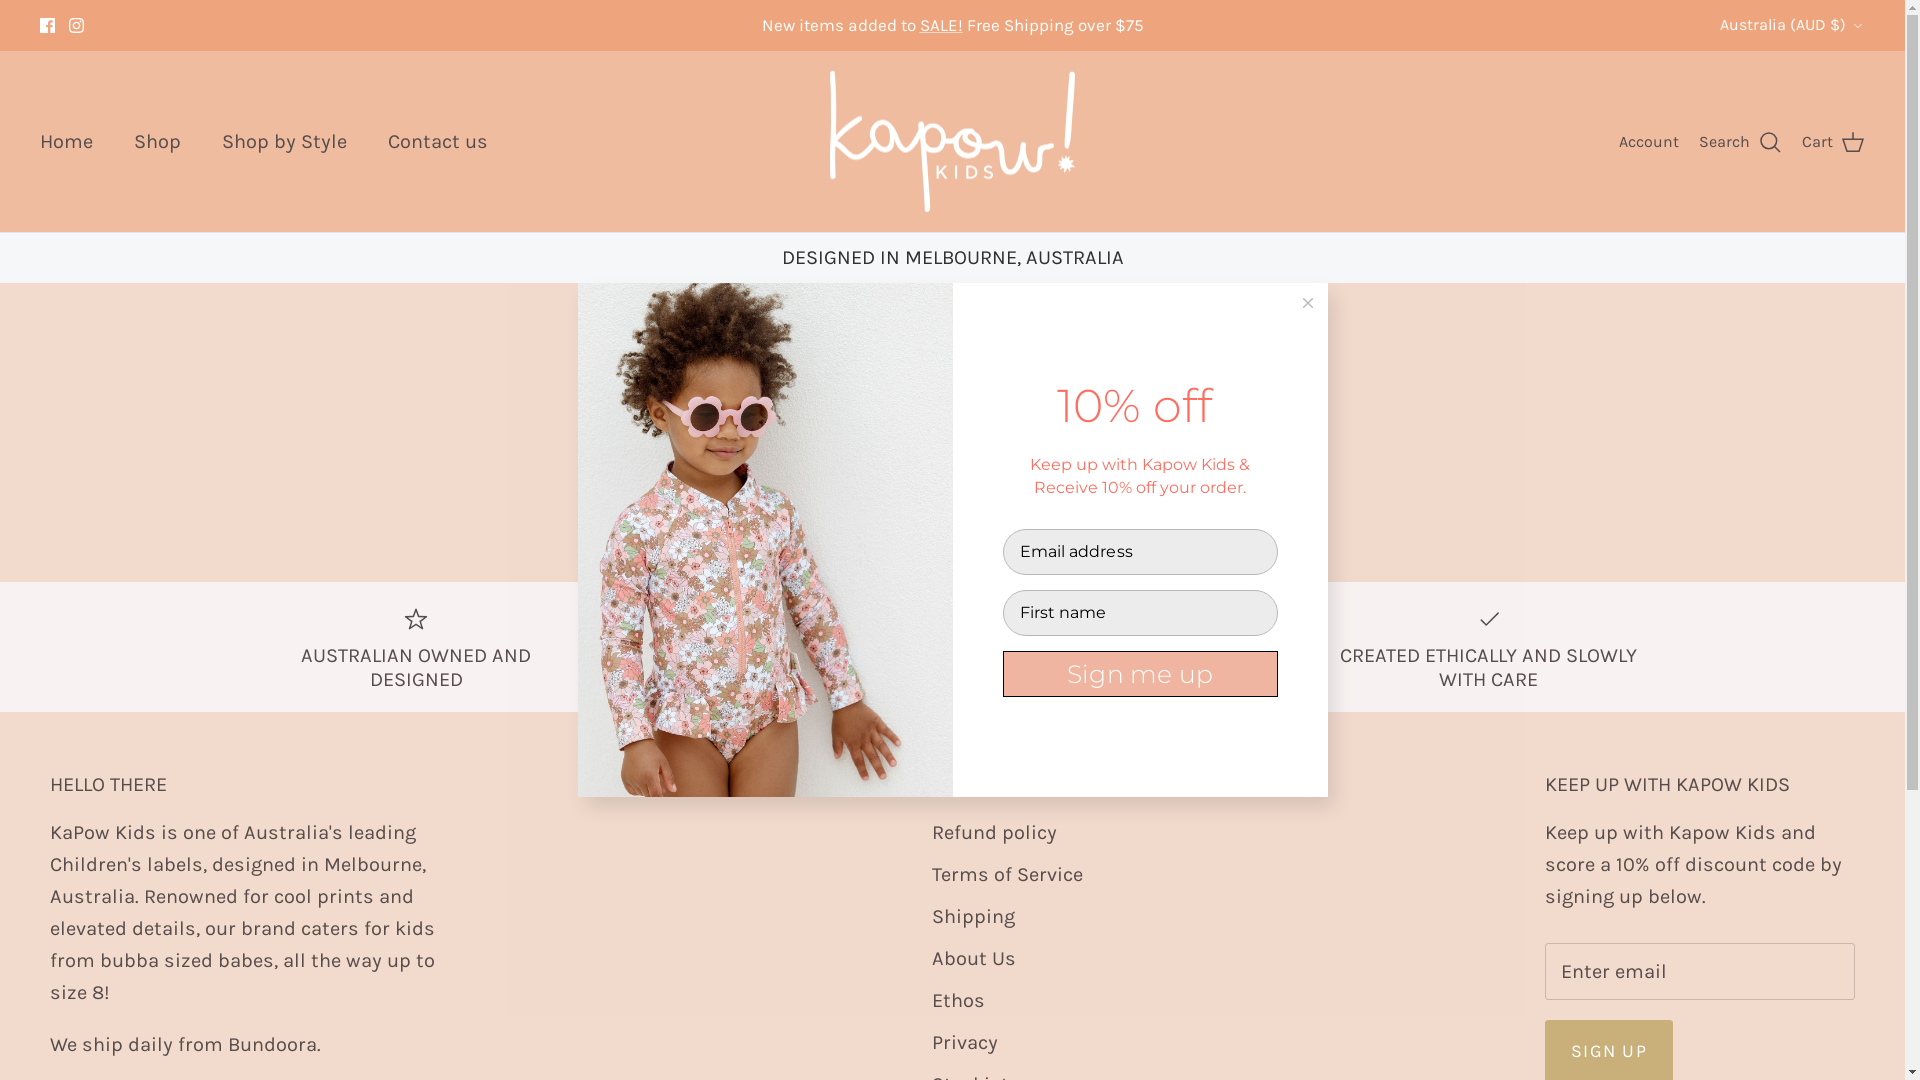  What do you see at coordinates (958, 1000) in the screenshot?
I see `Ethos` at bounding box center [958, 1000].